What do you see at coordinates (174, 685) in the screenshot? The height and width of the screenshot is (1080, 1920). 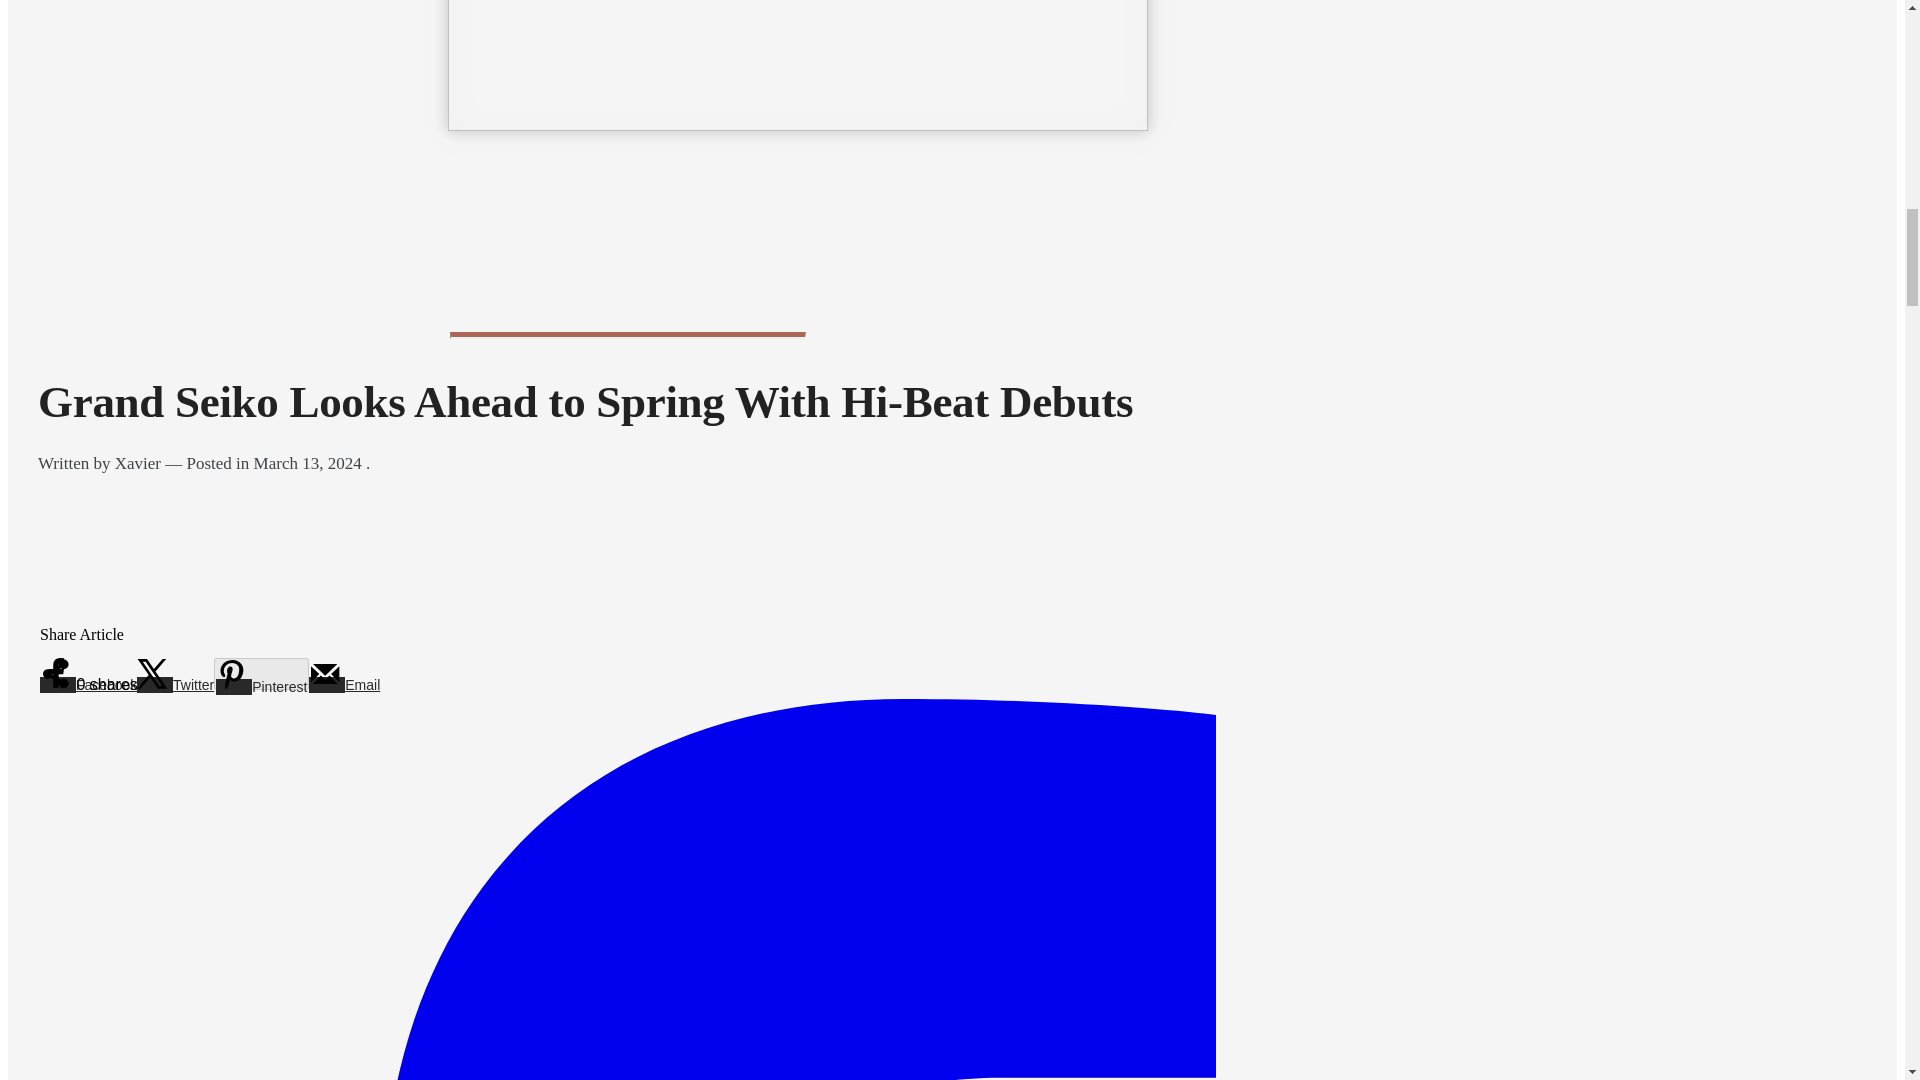 I see `Share on X` at bounding box center [174, 685].